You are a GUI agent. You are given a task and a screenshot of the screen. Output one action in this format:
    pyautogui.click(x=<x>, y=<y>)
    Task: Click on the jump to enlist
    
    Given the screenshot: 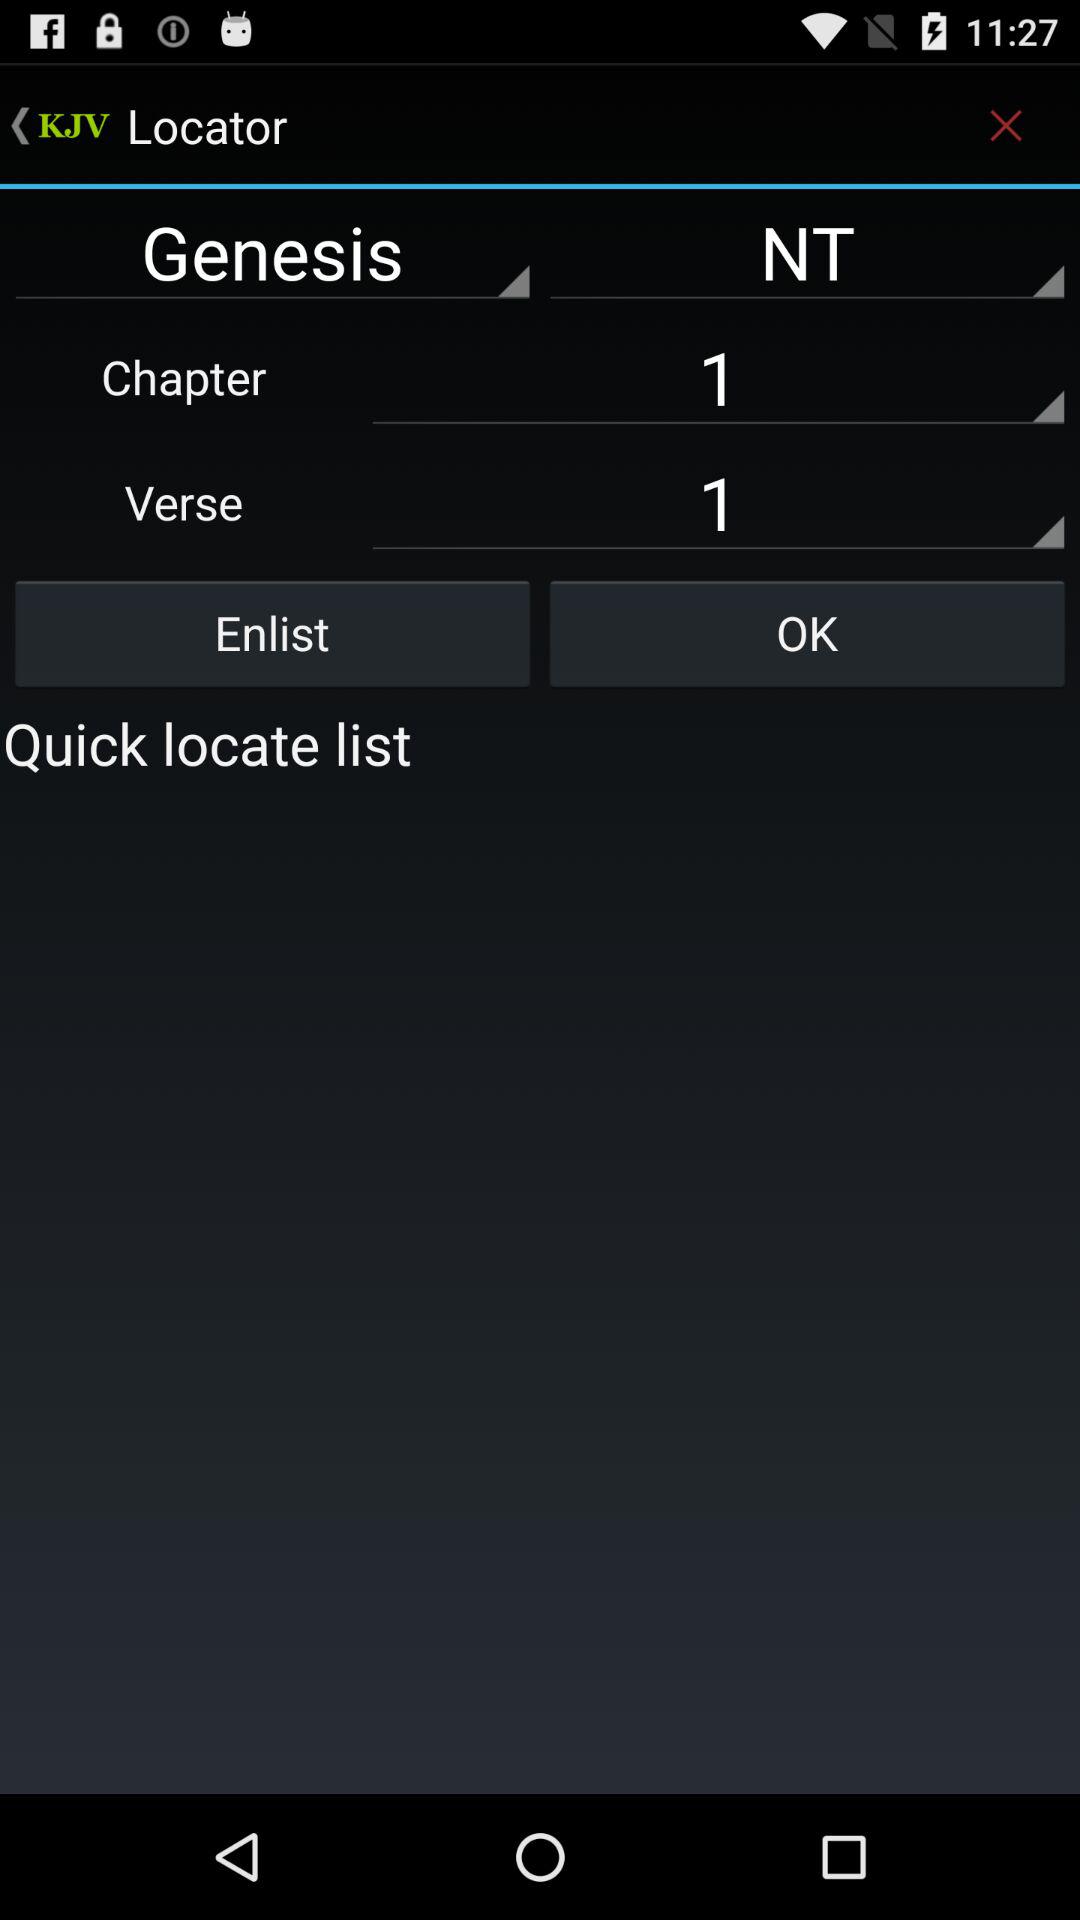 What is the action you would take?
    pyautogui.click(x=272, y=633)
    